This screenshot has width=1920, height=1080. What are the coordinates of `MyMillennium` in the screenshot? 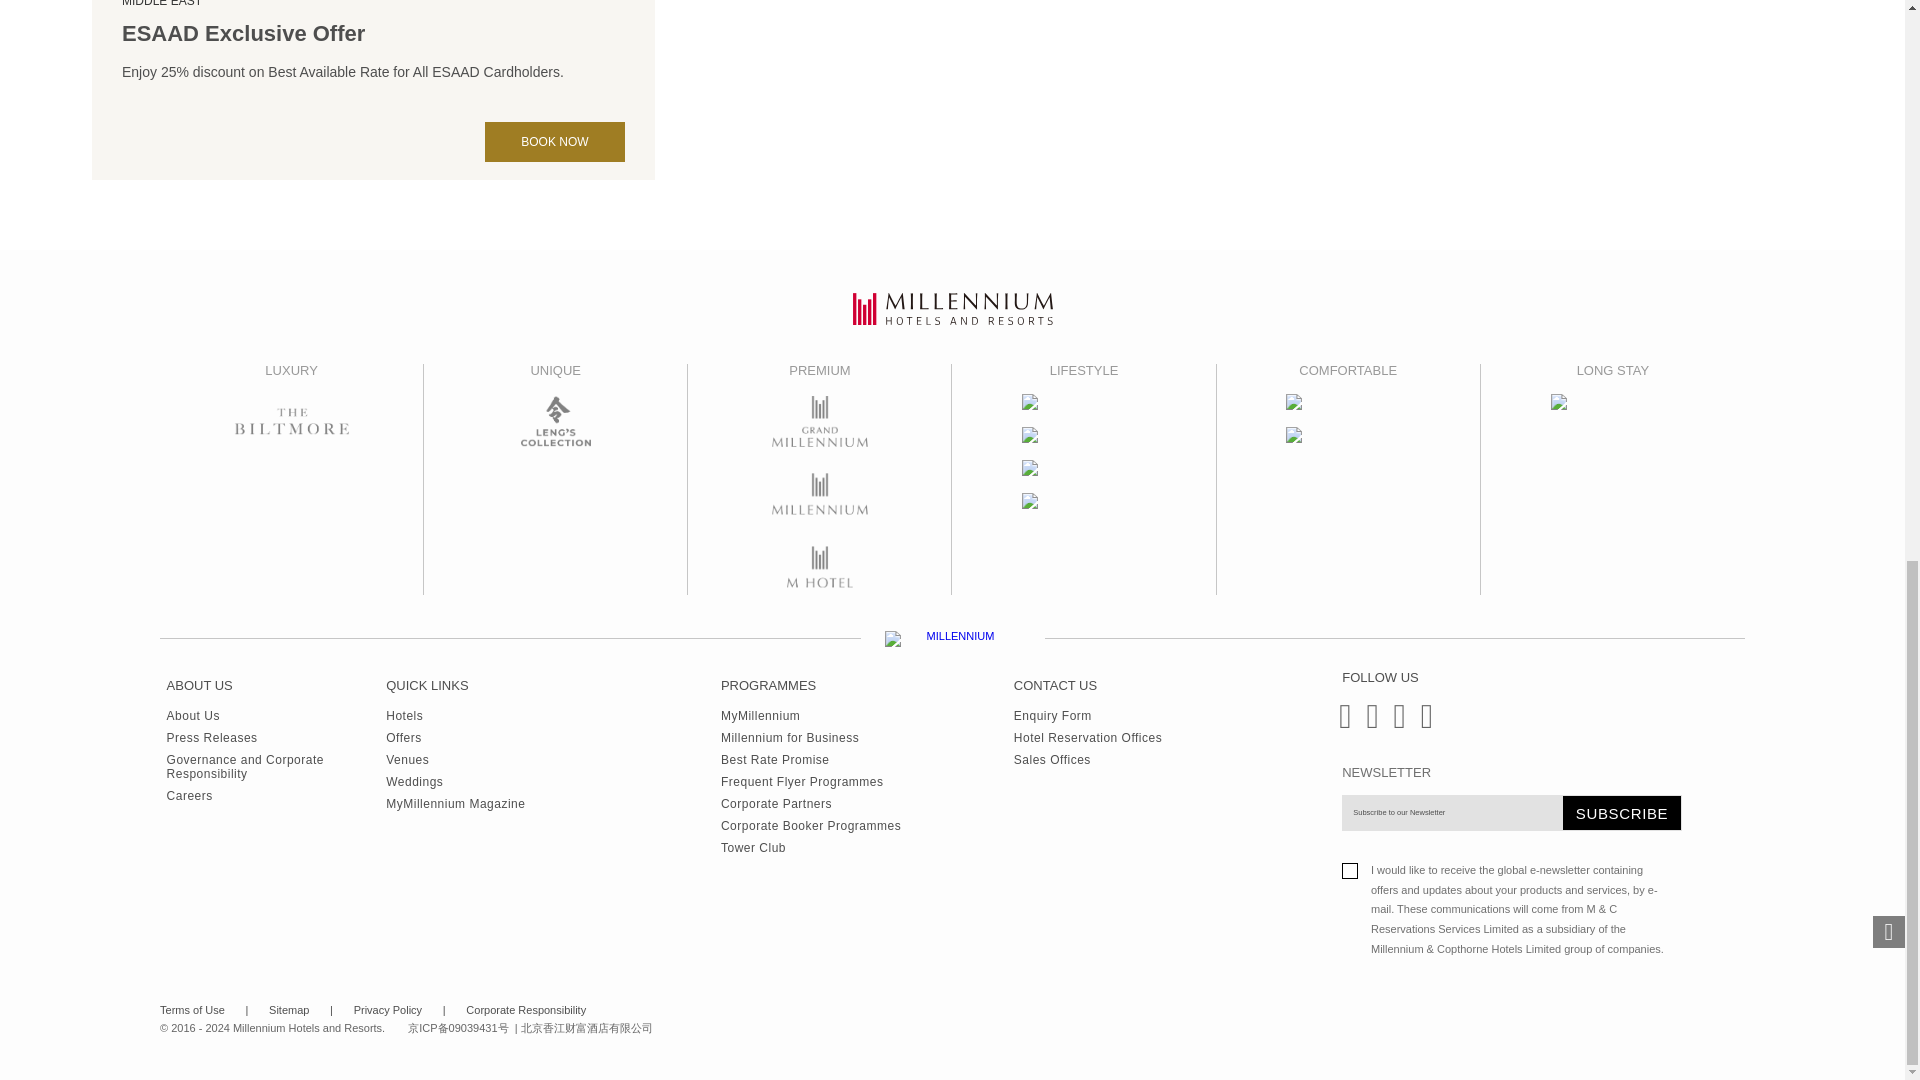 It's located at (810, 711).